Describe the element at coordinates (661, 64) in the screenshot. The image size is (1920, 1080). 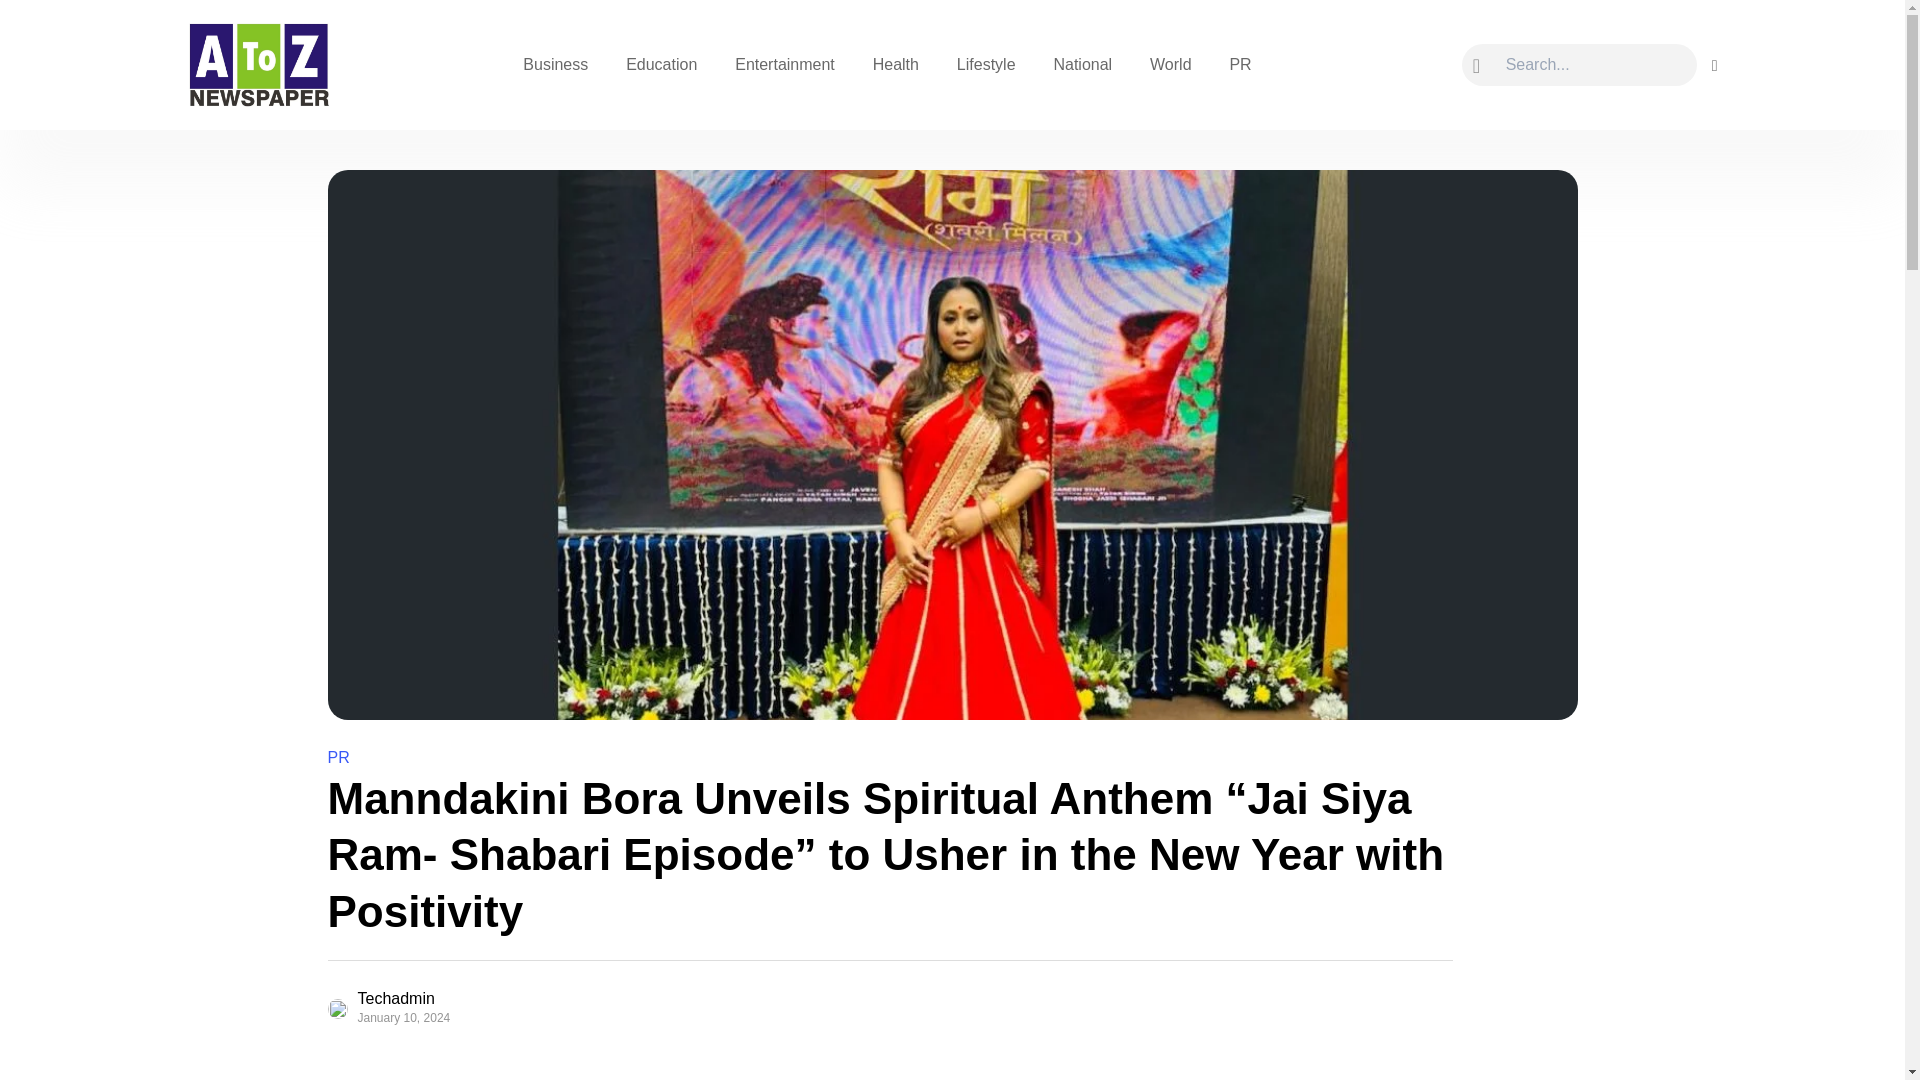
I see `Education` at that location.